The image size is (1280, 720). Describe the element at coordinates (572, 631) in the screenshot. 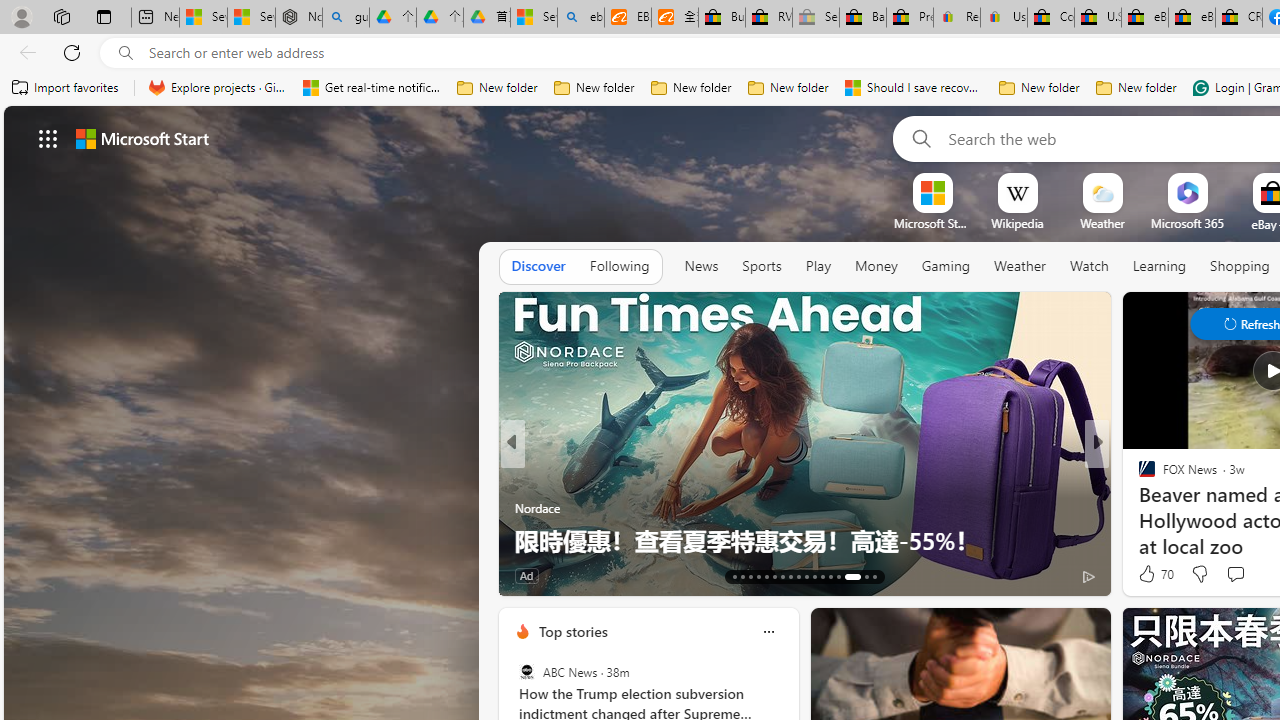

I see `Top stories` at that location.